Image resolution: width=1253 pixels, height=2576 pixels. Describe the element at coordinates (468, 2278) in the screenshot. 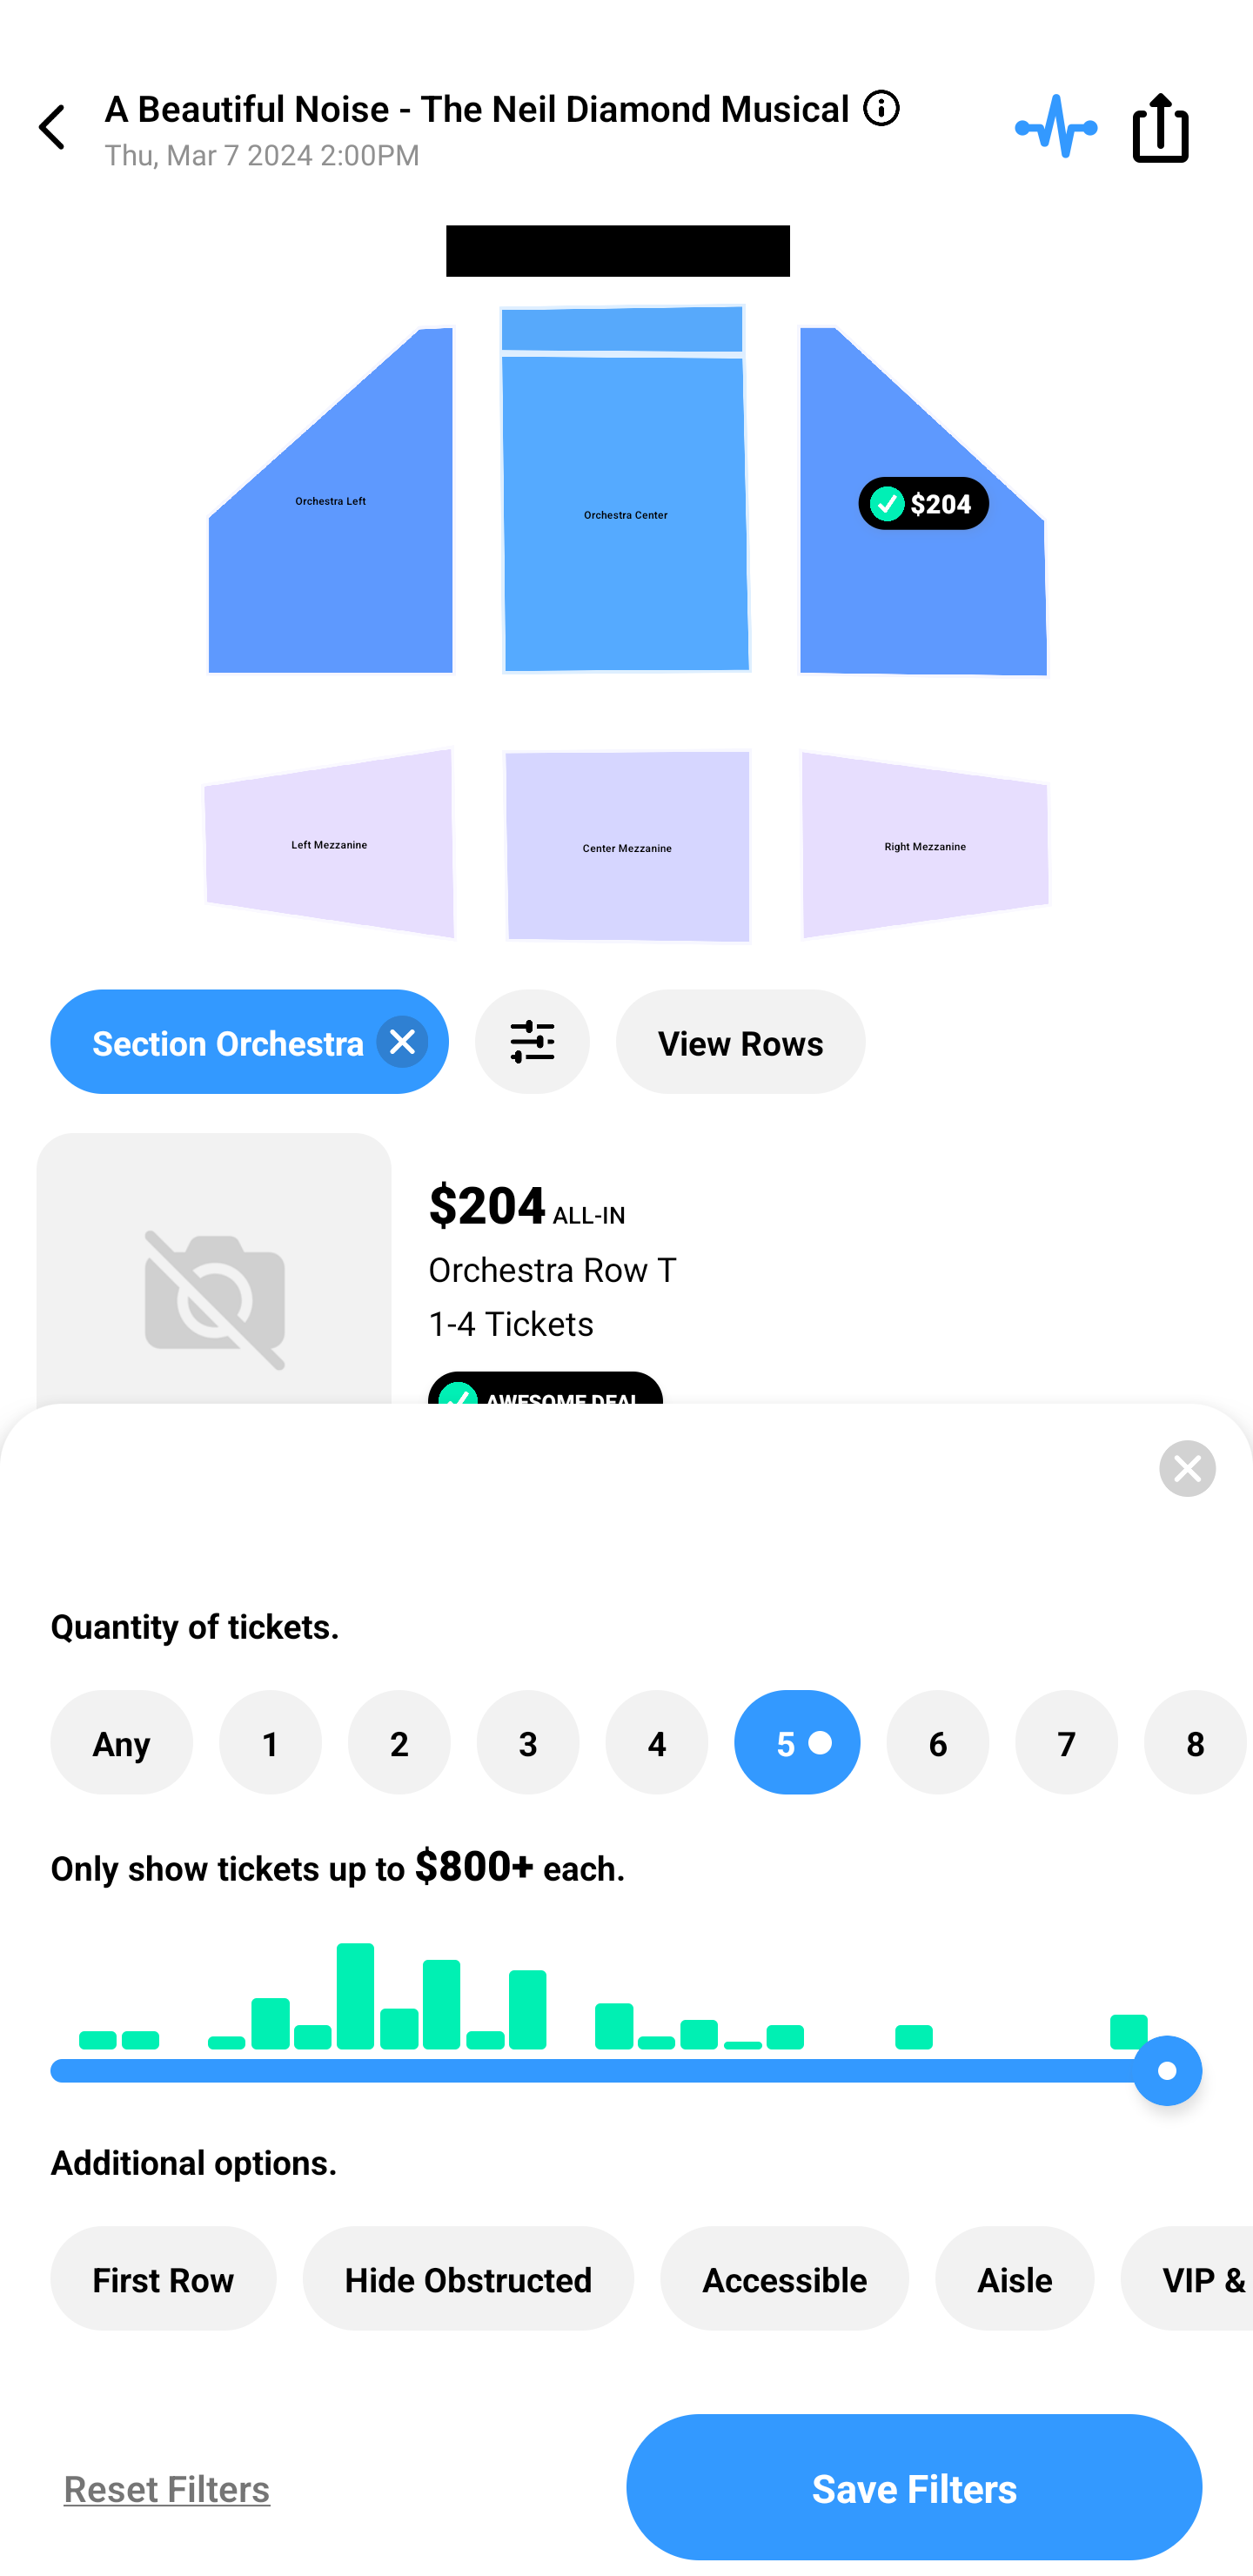

I see `Hide Obstructed` at that location.